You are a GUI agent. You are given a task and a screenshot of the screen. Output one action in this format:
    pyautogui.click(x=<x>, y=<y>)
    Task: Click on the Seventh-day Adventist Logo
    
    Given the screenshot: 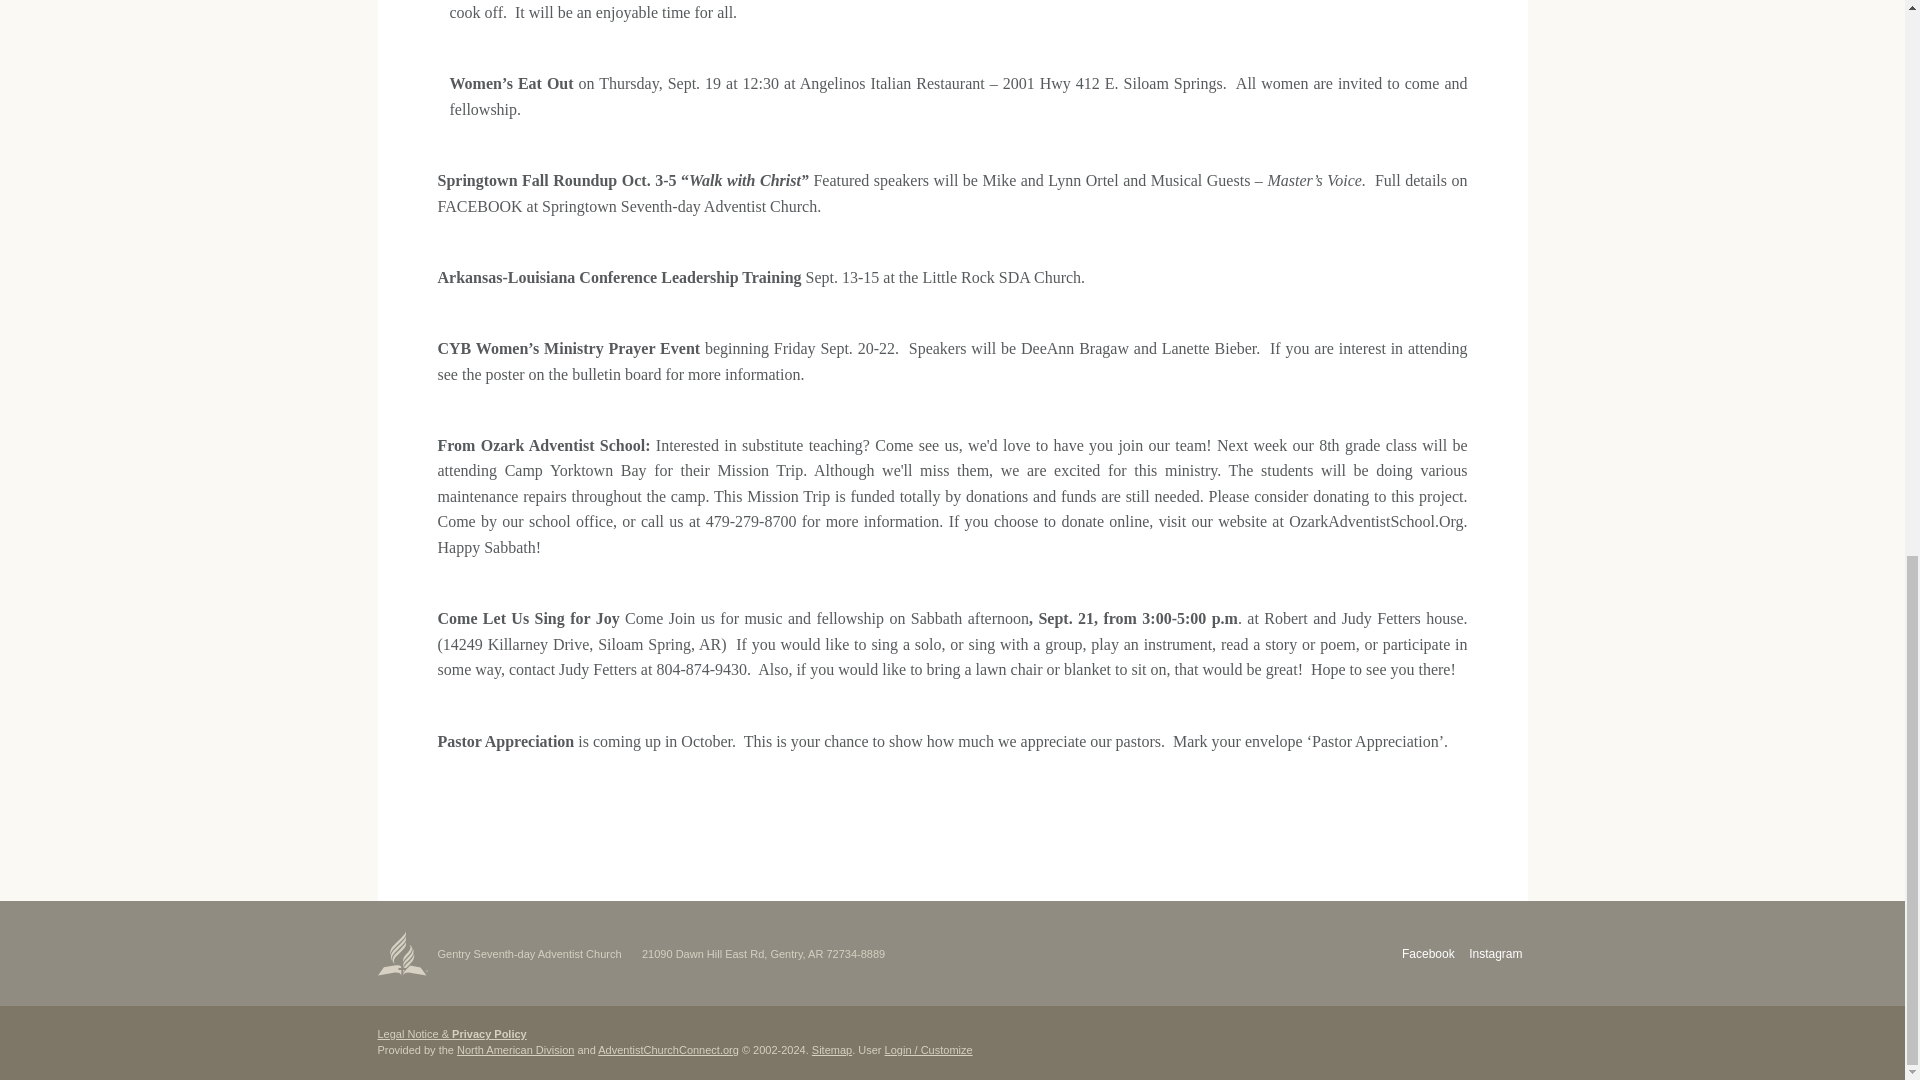 What is the action you would take?
    pyautogui.click(x=403, y=952)
    